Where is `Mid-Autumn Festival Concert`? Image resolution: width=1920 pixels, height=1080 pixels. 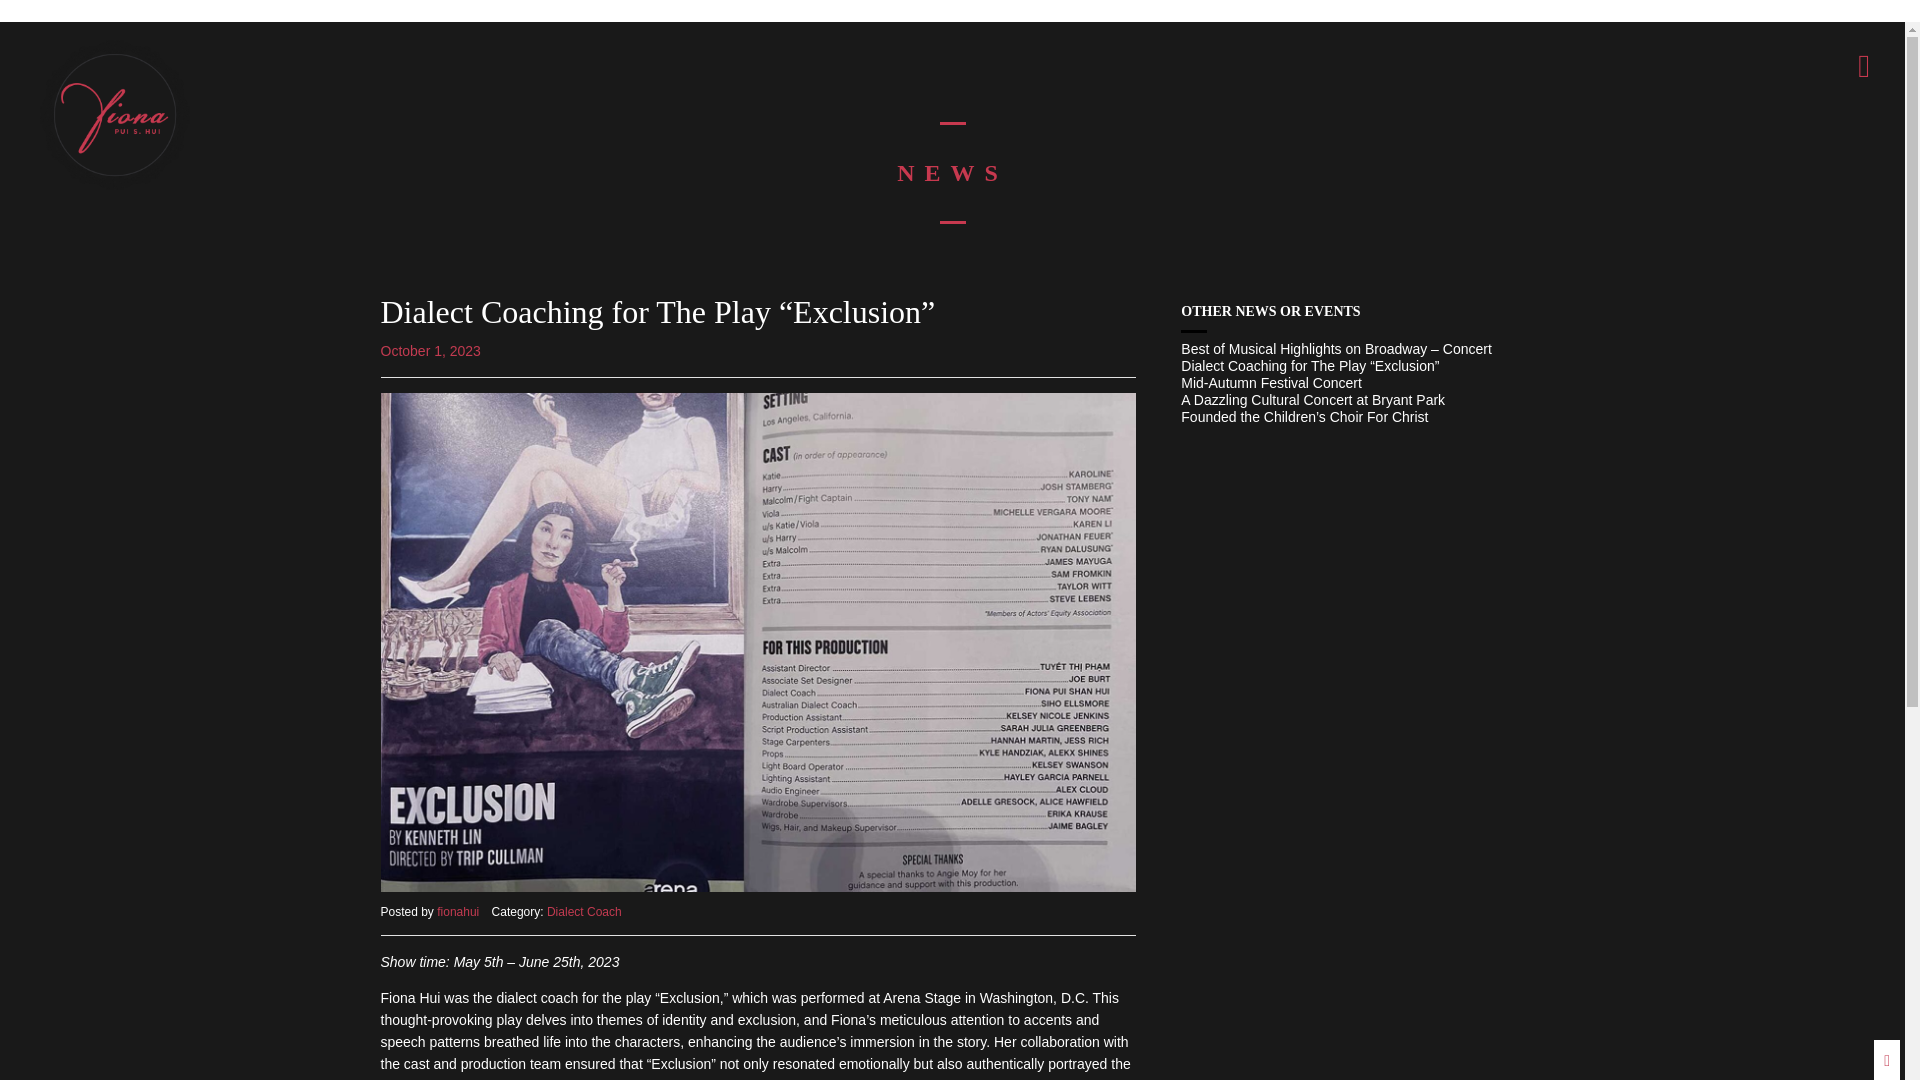 Mid-Autumn Festival Concert is located at coordinates (1352, 382).